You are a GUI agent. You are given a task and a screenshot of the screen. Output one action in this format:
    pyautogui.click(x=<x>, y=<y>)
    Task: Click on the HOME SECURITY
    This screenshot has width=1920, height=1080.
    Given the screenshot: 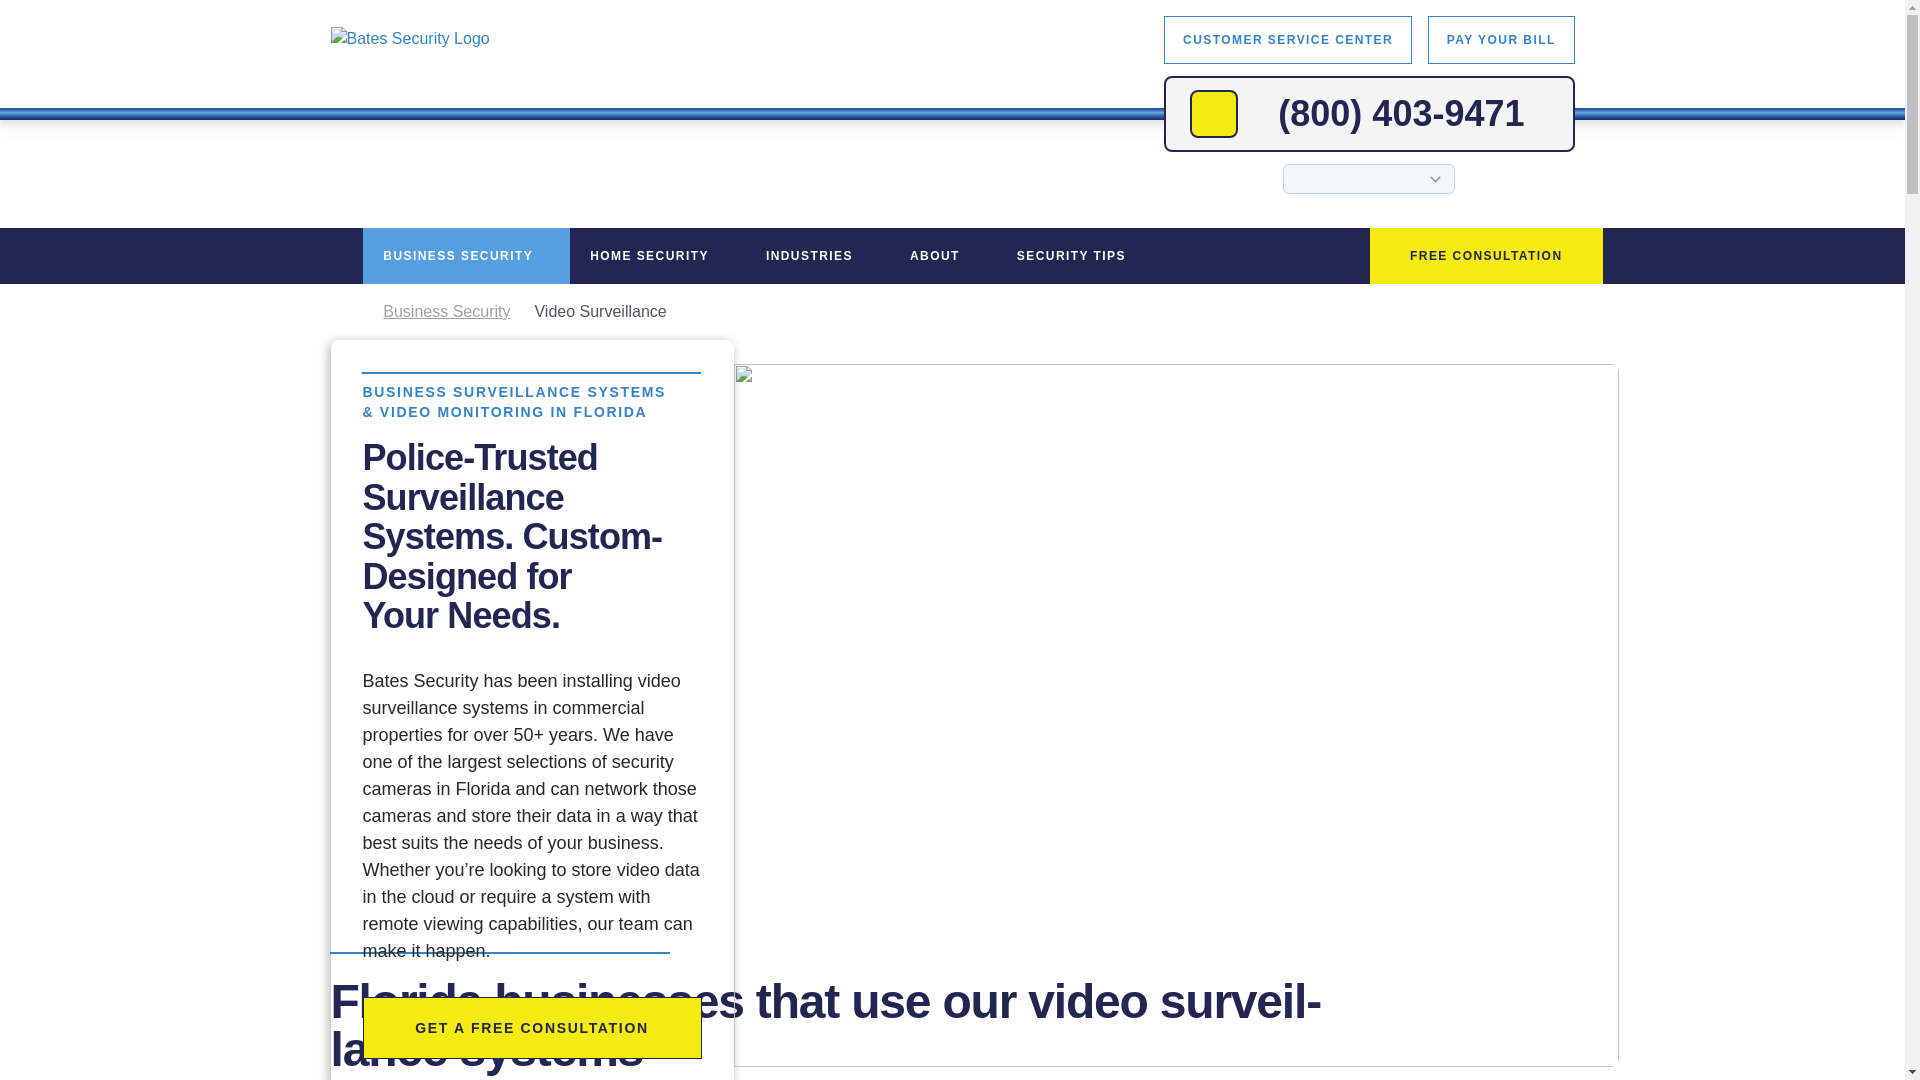 What is the action you would take?
    pyautogui.click(x=658, y=256)
    